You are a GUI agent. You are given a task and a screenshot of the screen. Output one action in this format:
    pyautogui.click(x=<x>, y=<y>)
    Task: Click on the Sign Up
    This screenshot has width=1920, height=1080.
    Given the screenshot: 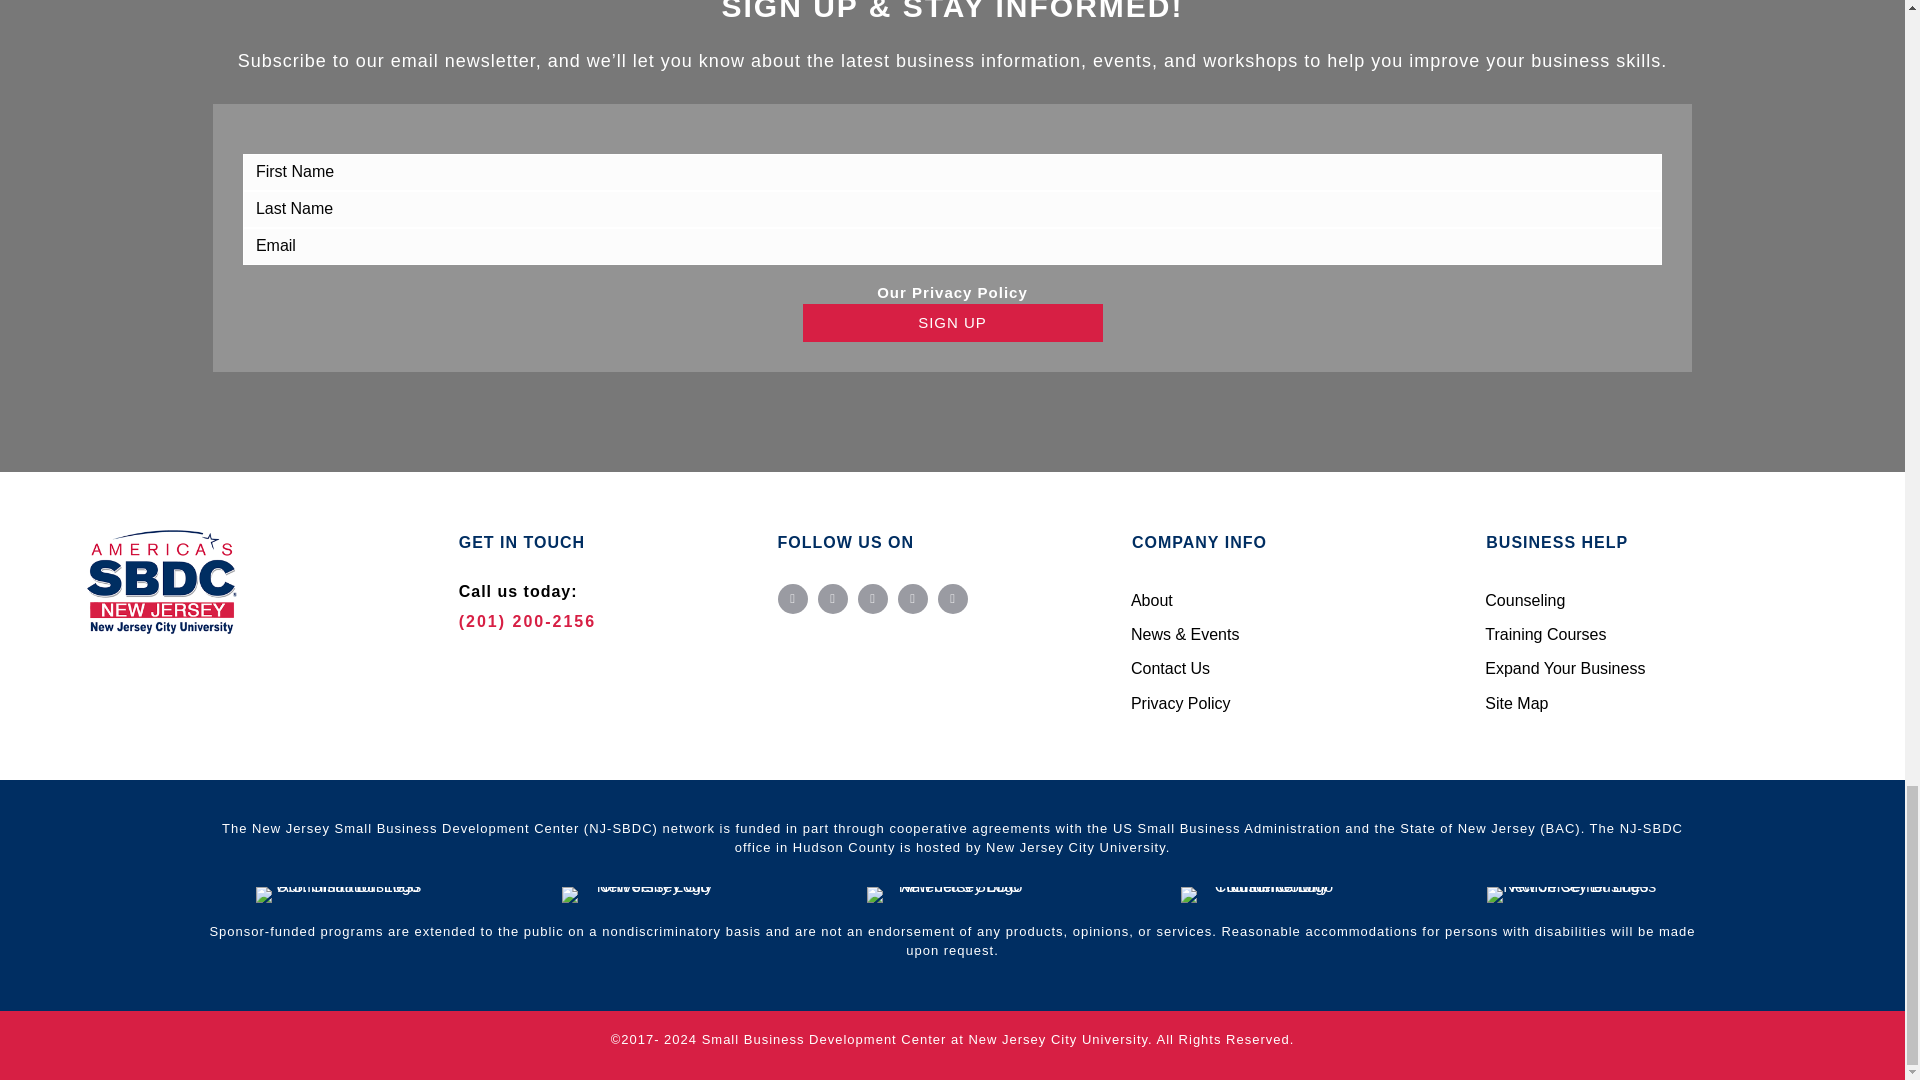 What is the action you would take?
    pyautogui.click(x=952, y=322)
    